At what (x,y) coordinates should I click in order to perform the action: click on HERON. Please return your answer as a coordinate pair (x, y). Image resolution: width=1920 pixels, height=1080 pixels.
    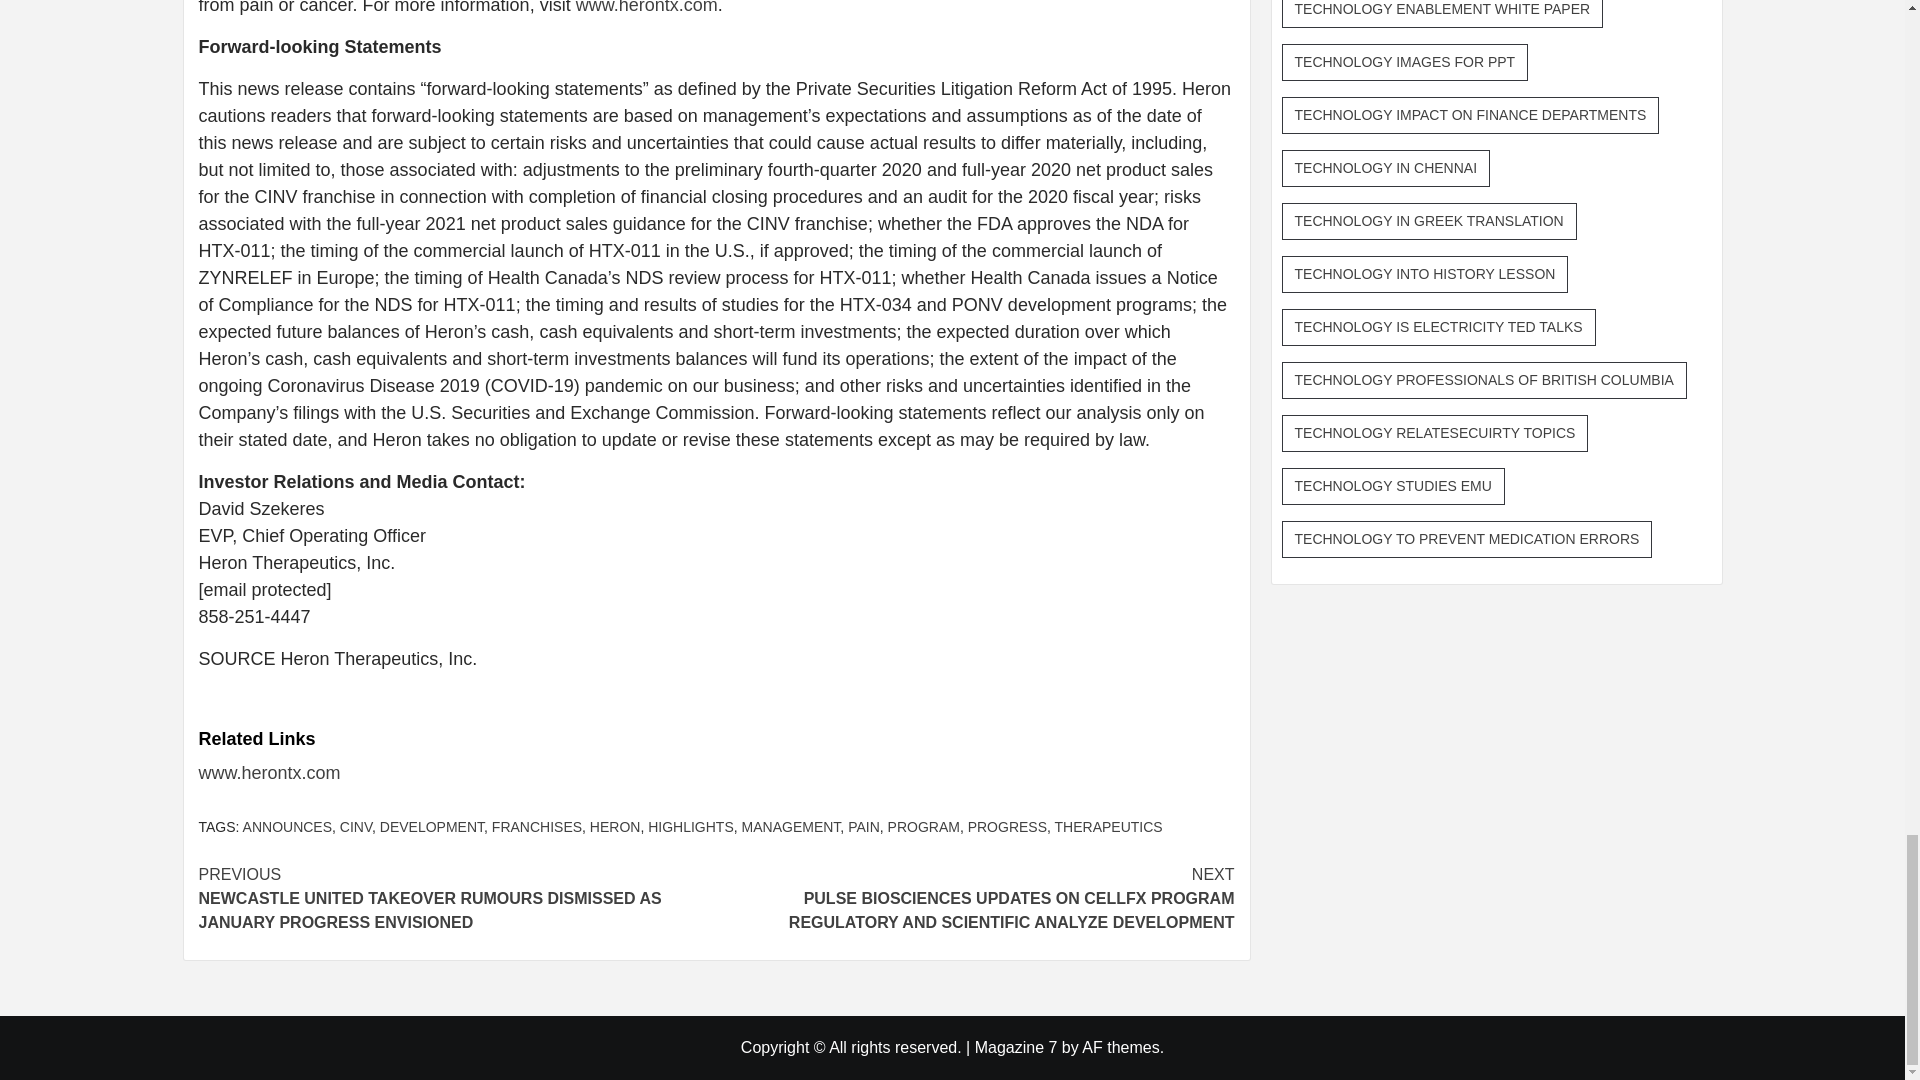
    Looking at the image, I should click on (615, 826).